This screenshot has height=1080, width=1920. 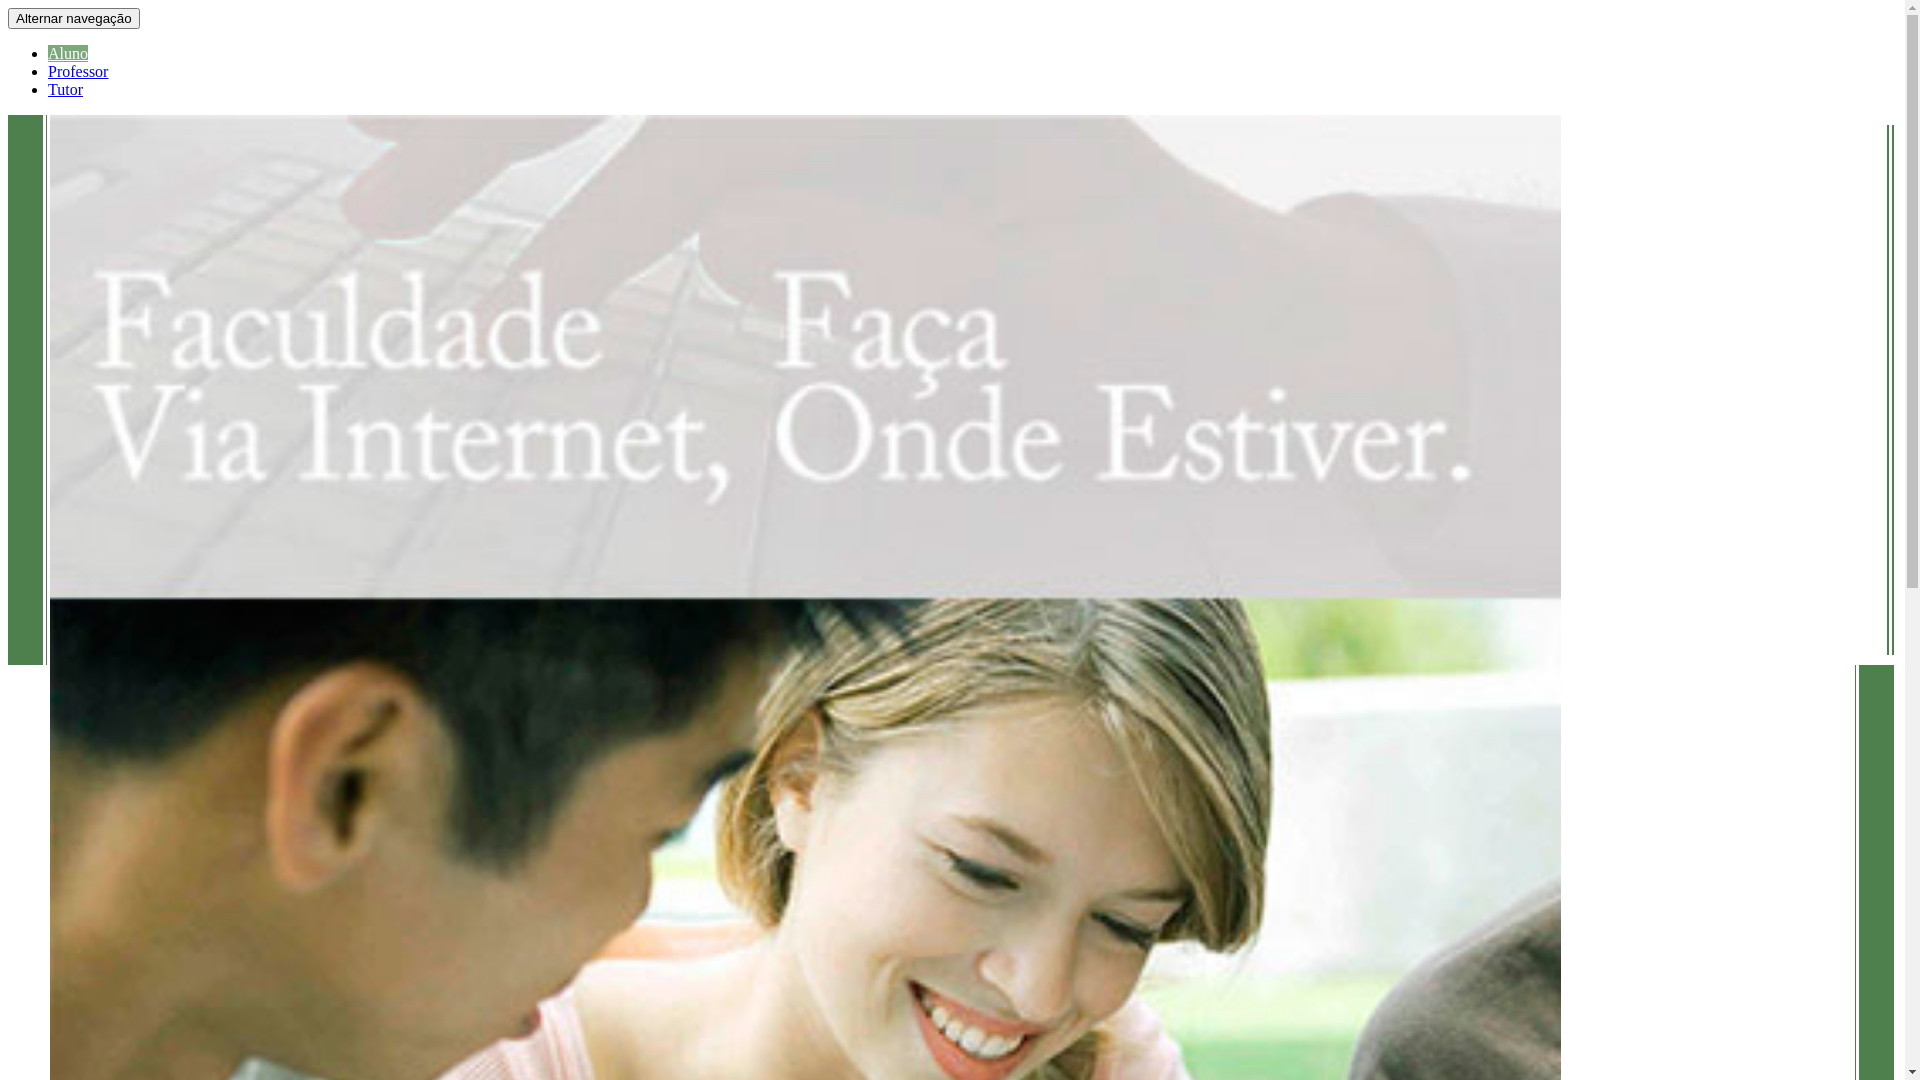 What do you see at coordinates (66, 90) in the screenshot?
I see `Tutor` at bounding box center [66, 90].